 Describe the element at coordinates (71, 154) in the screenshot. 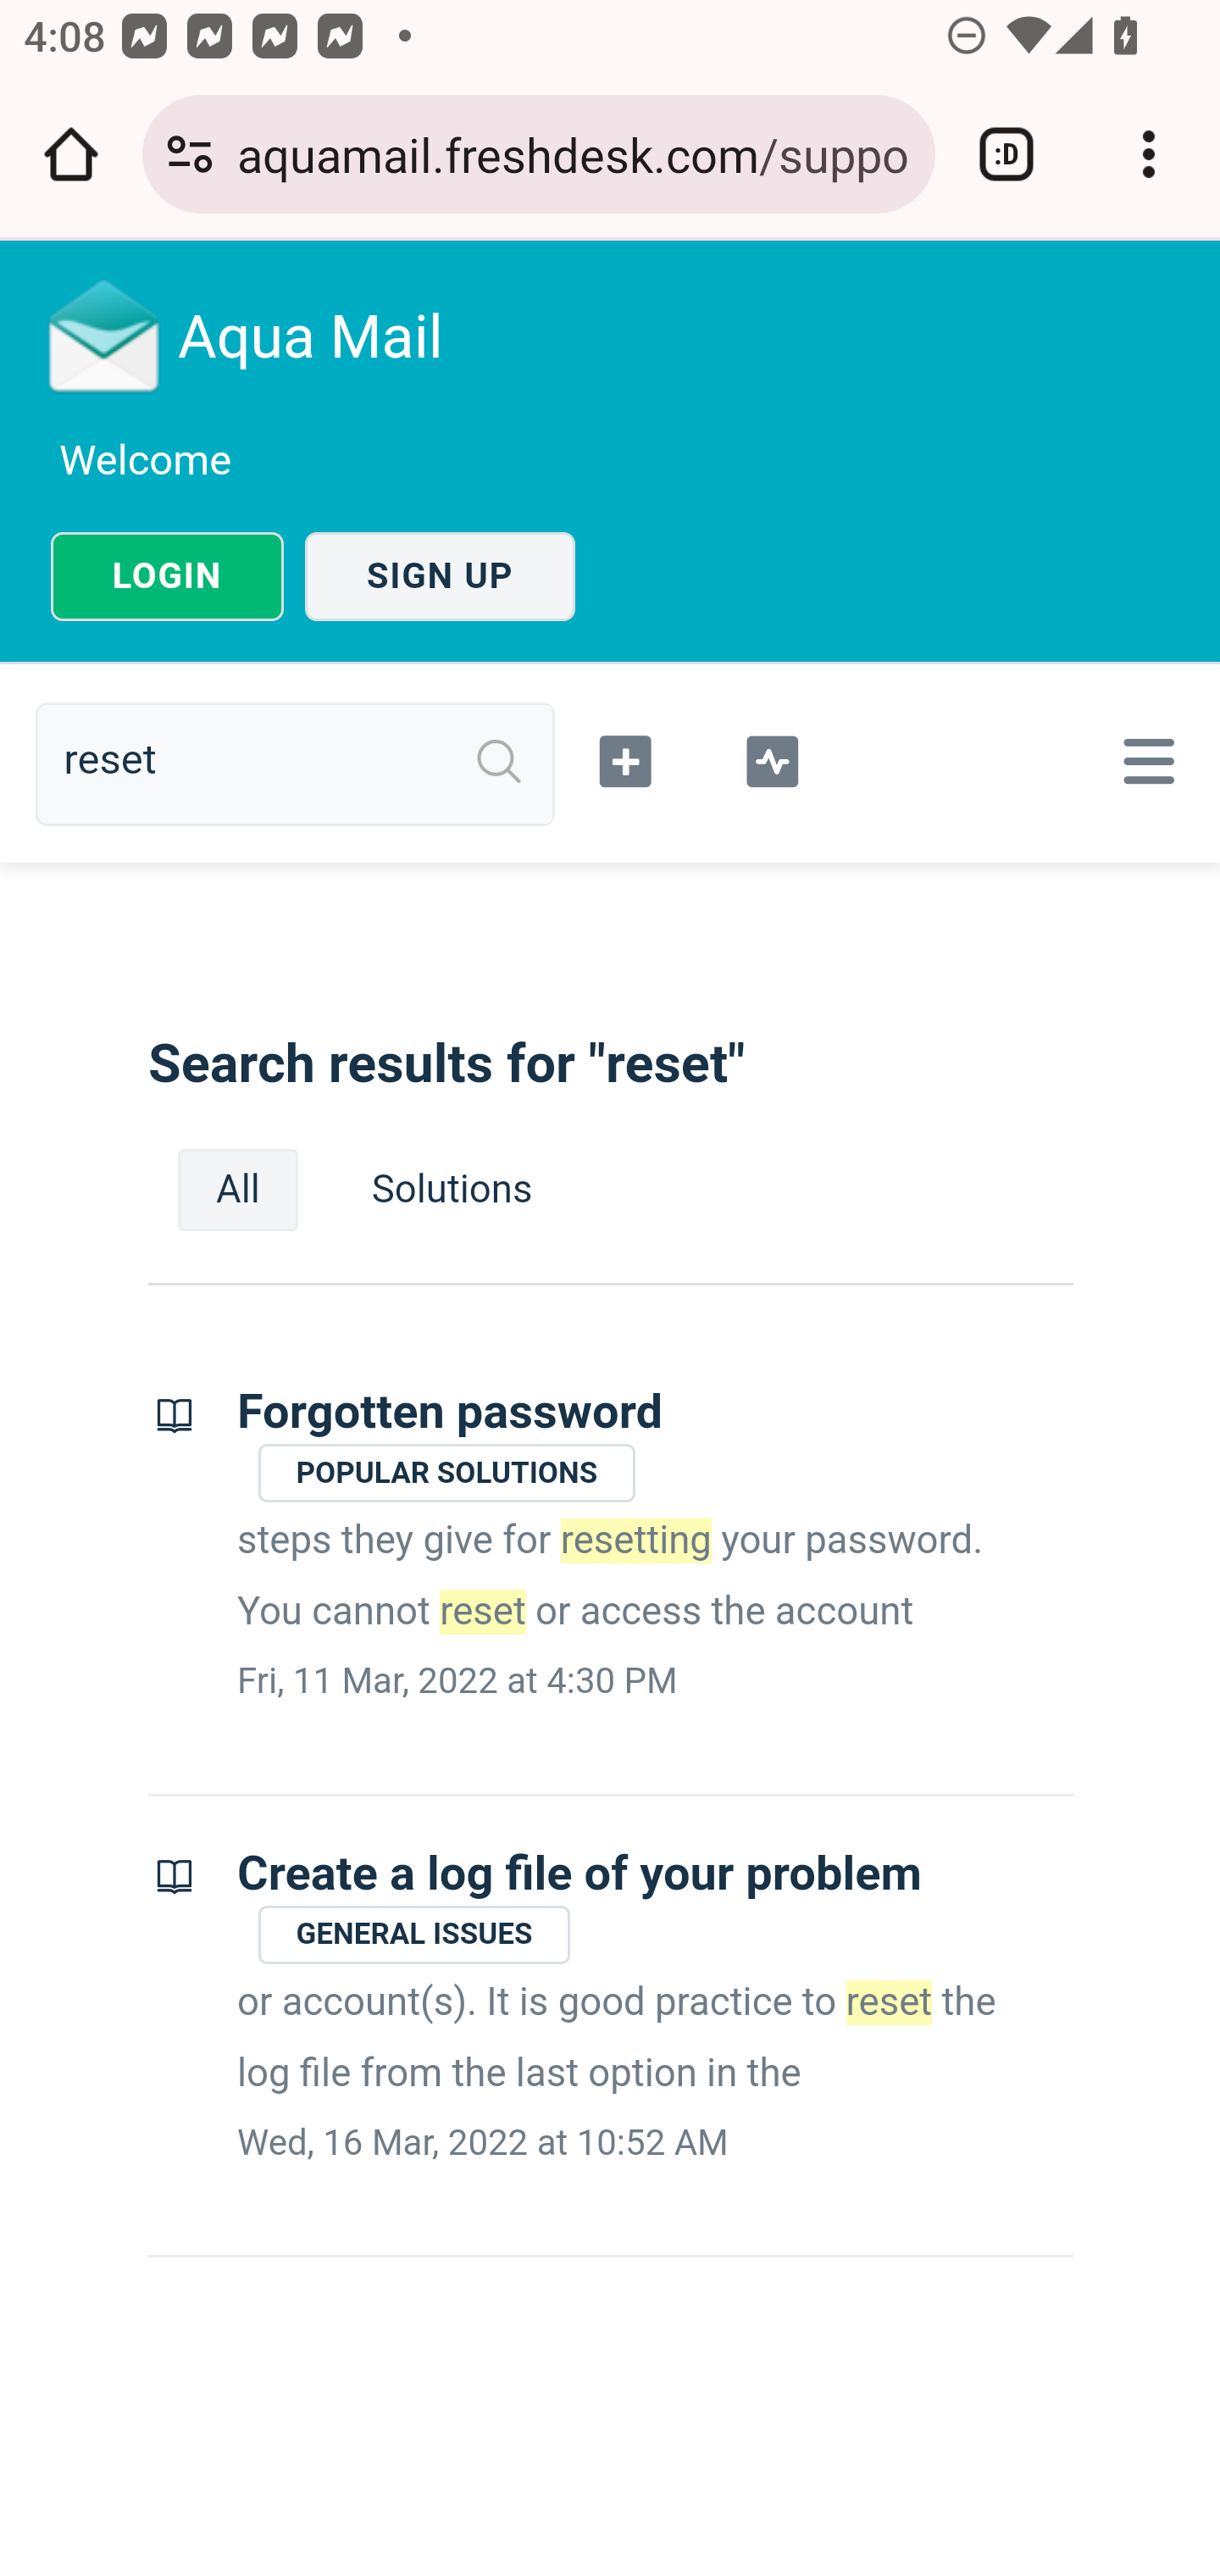

I see `Open the home page` at that location.